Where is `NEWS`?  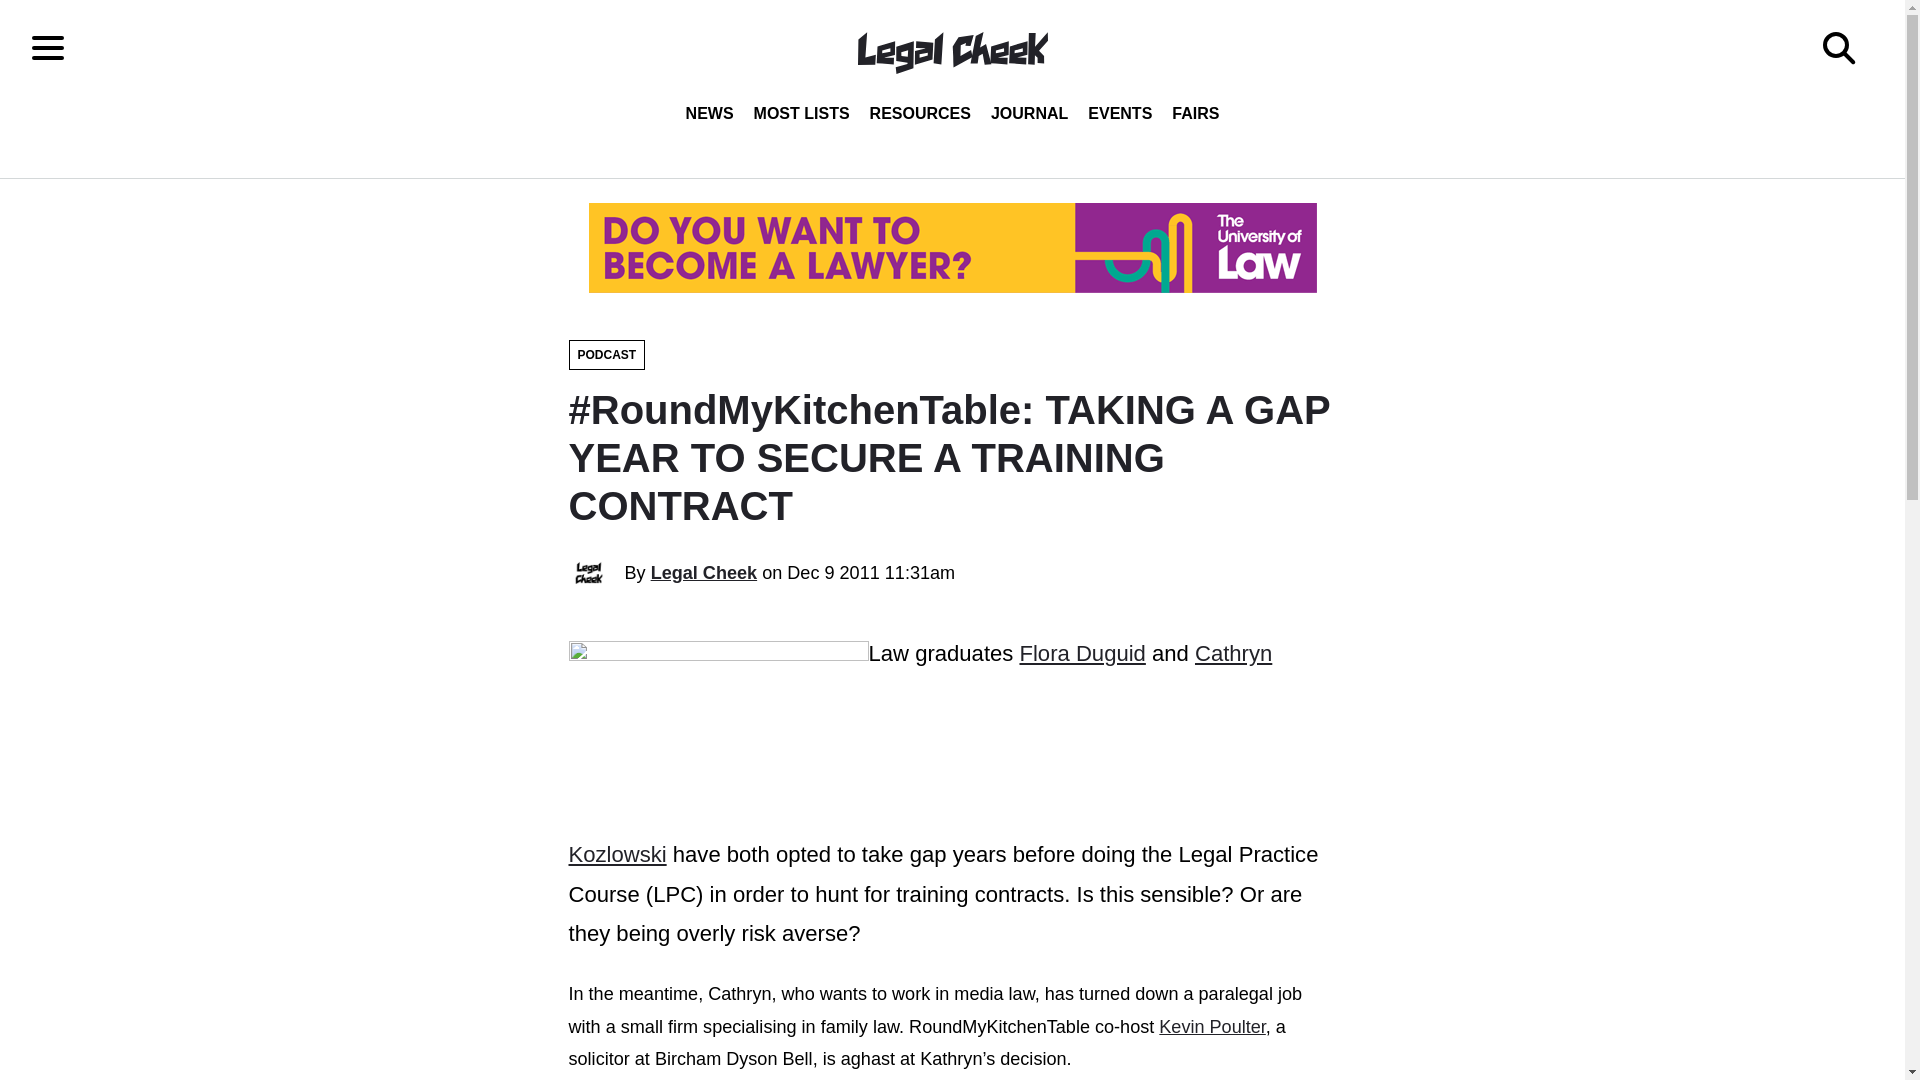 NEWS is located at coordinates (710, 114).